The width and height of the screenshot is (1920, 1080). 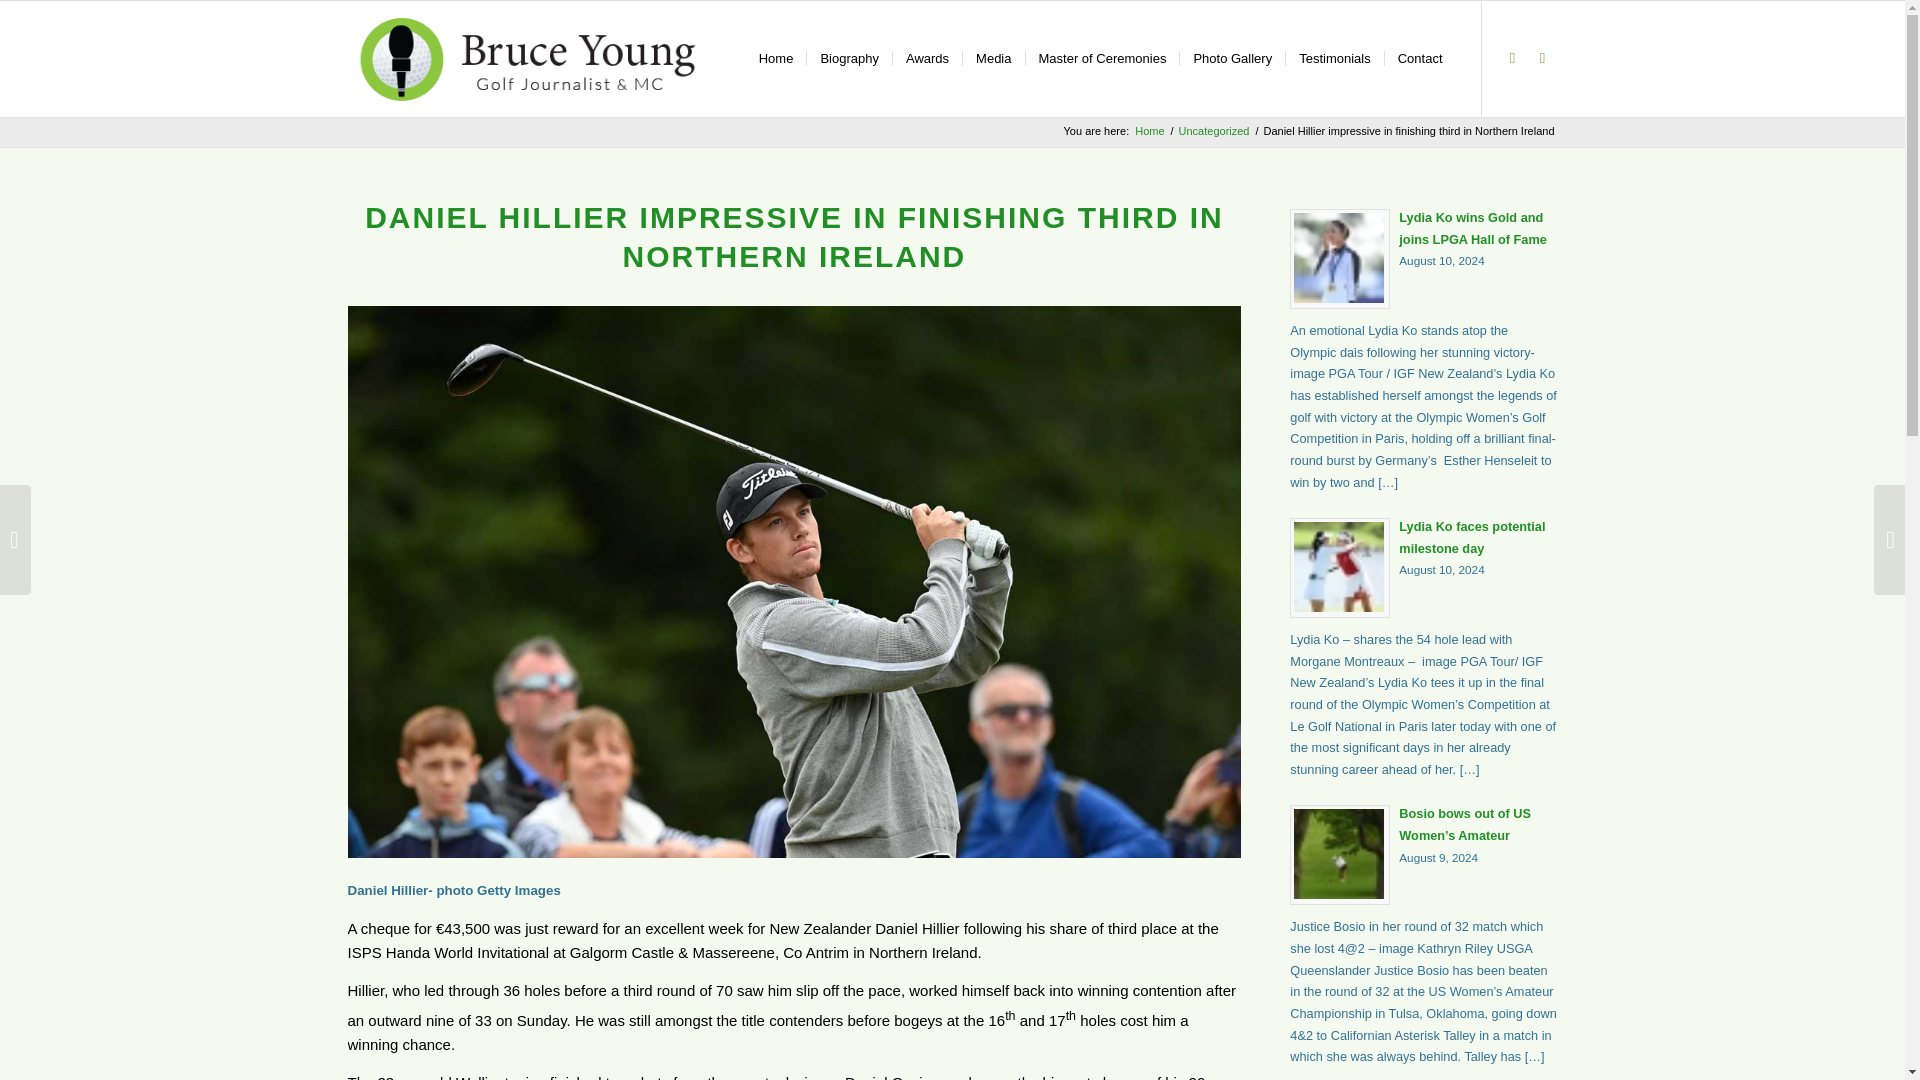 I want to click on Master of Ceremonies, so click(x=1542, y=58).